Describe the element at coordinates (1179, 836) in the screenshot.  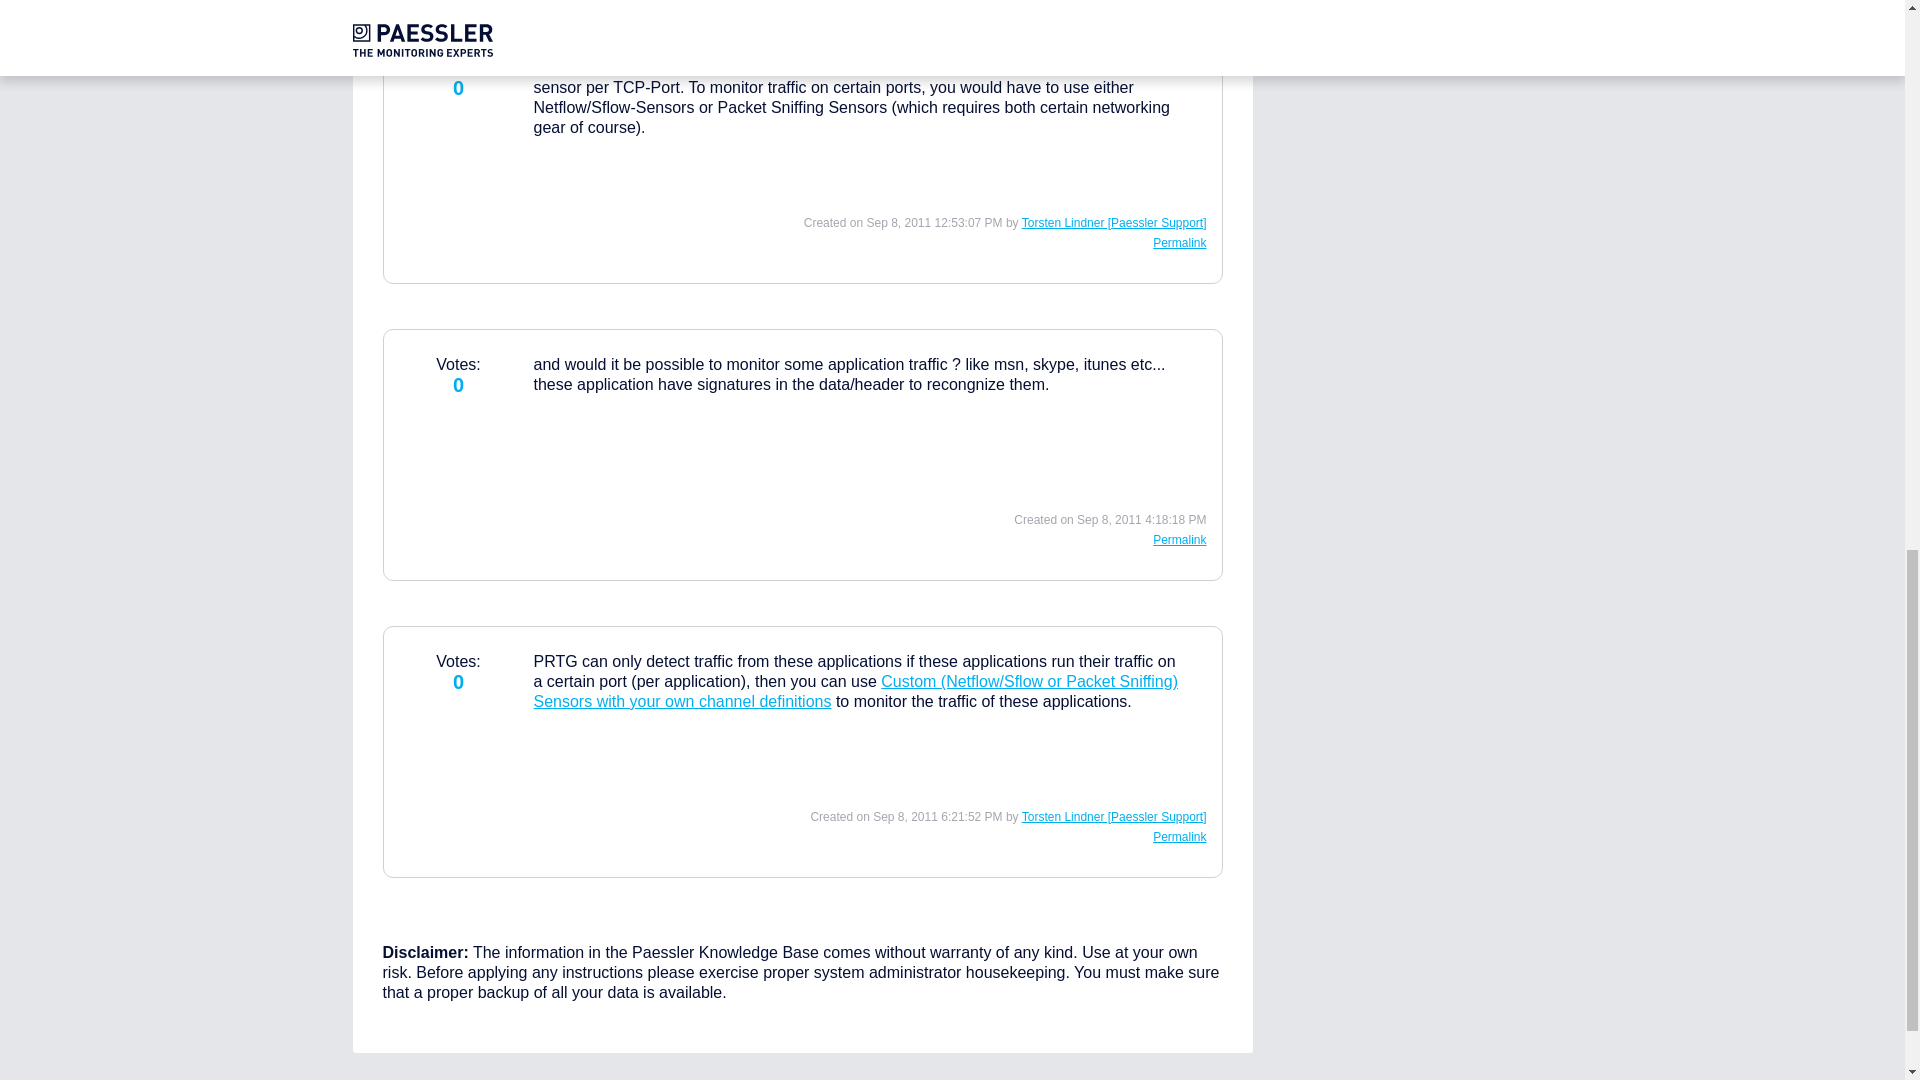
I see `Permalink` at that location.